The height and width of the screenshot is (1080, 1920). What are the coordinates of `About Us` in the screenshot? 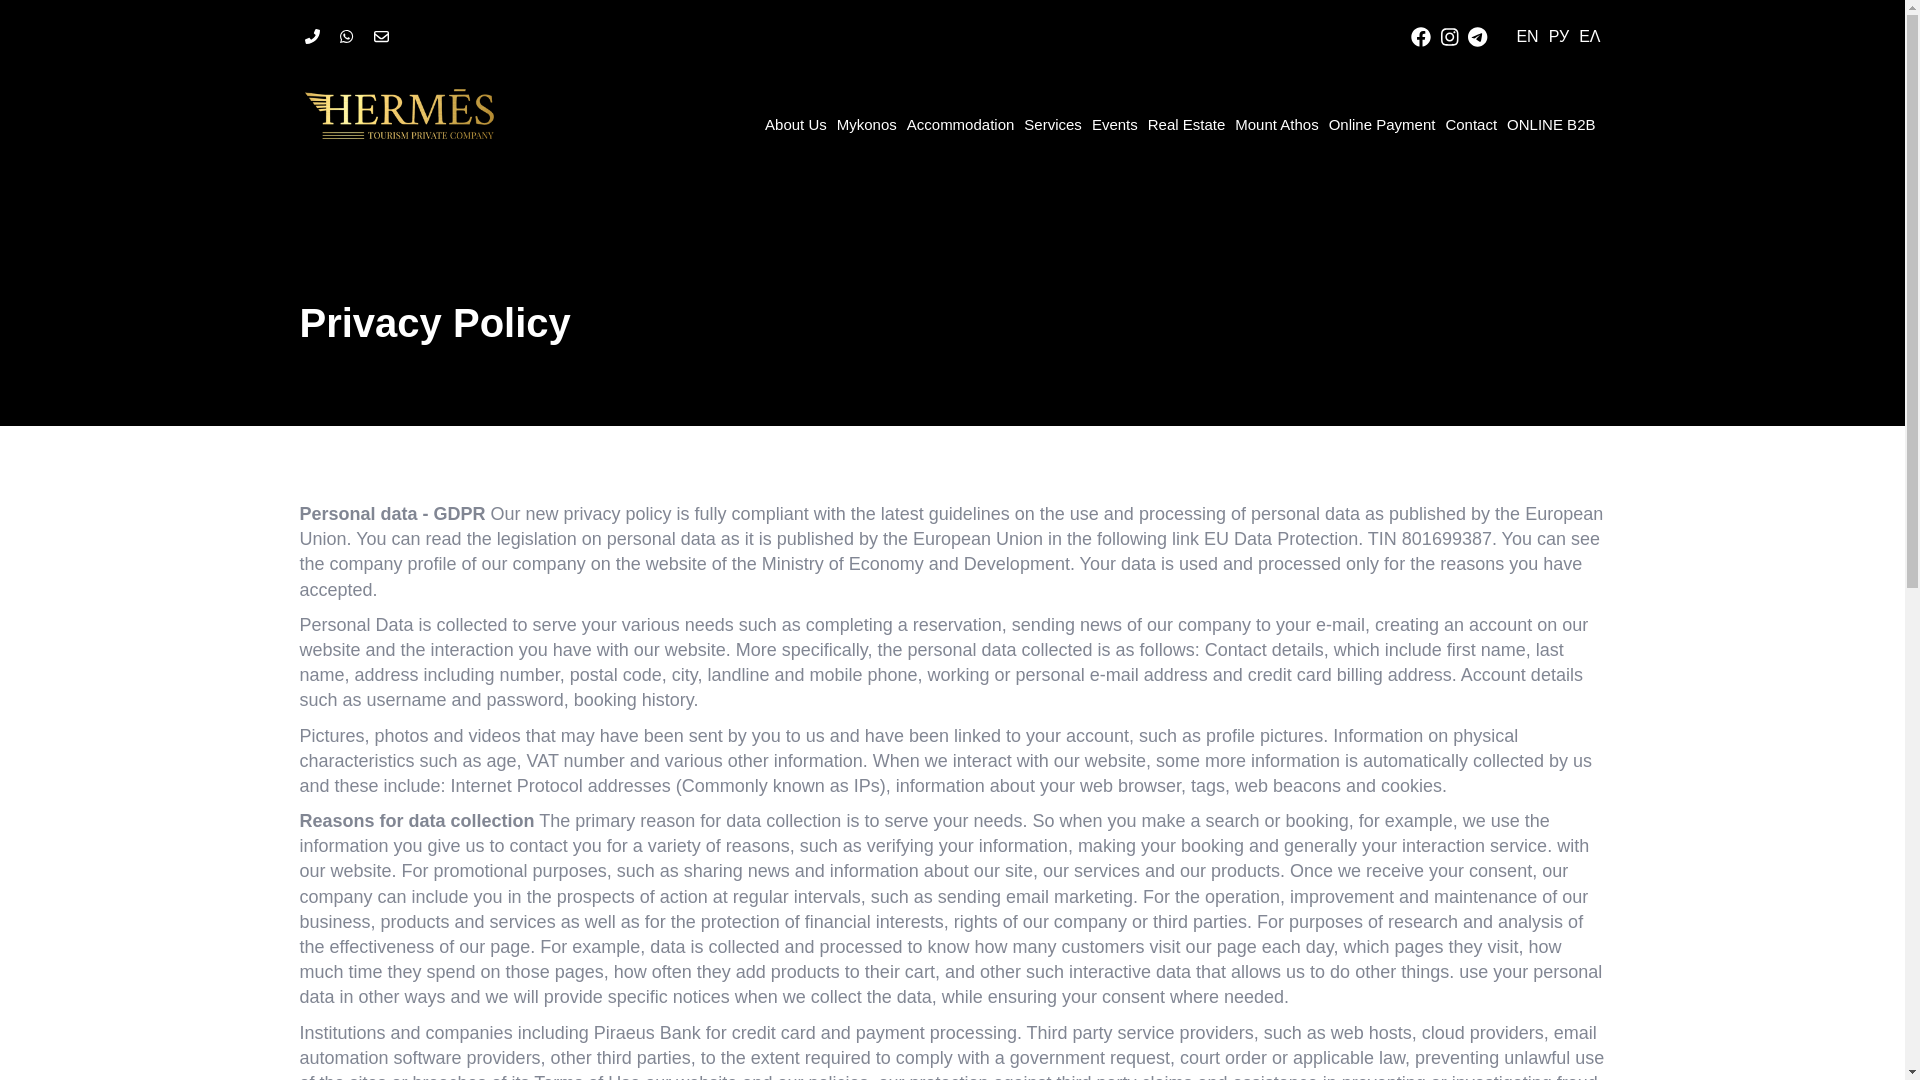 It's located at (796, 124).